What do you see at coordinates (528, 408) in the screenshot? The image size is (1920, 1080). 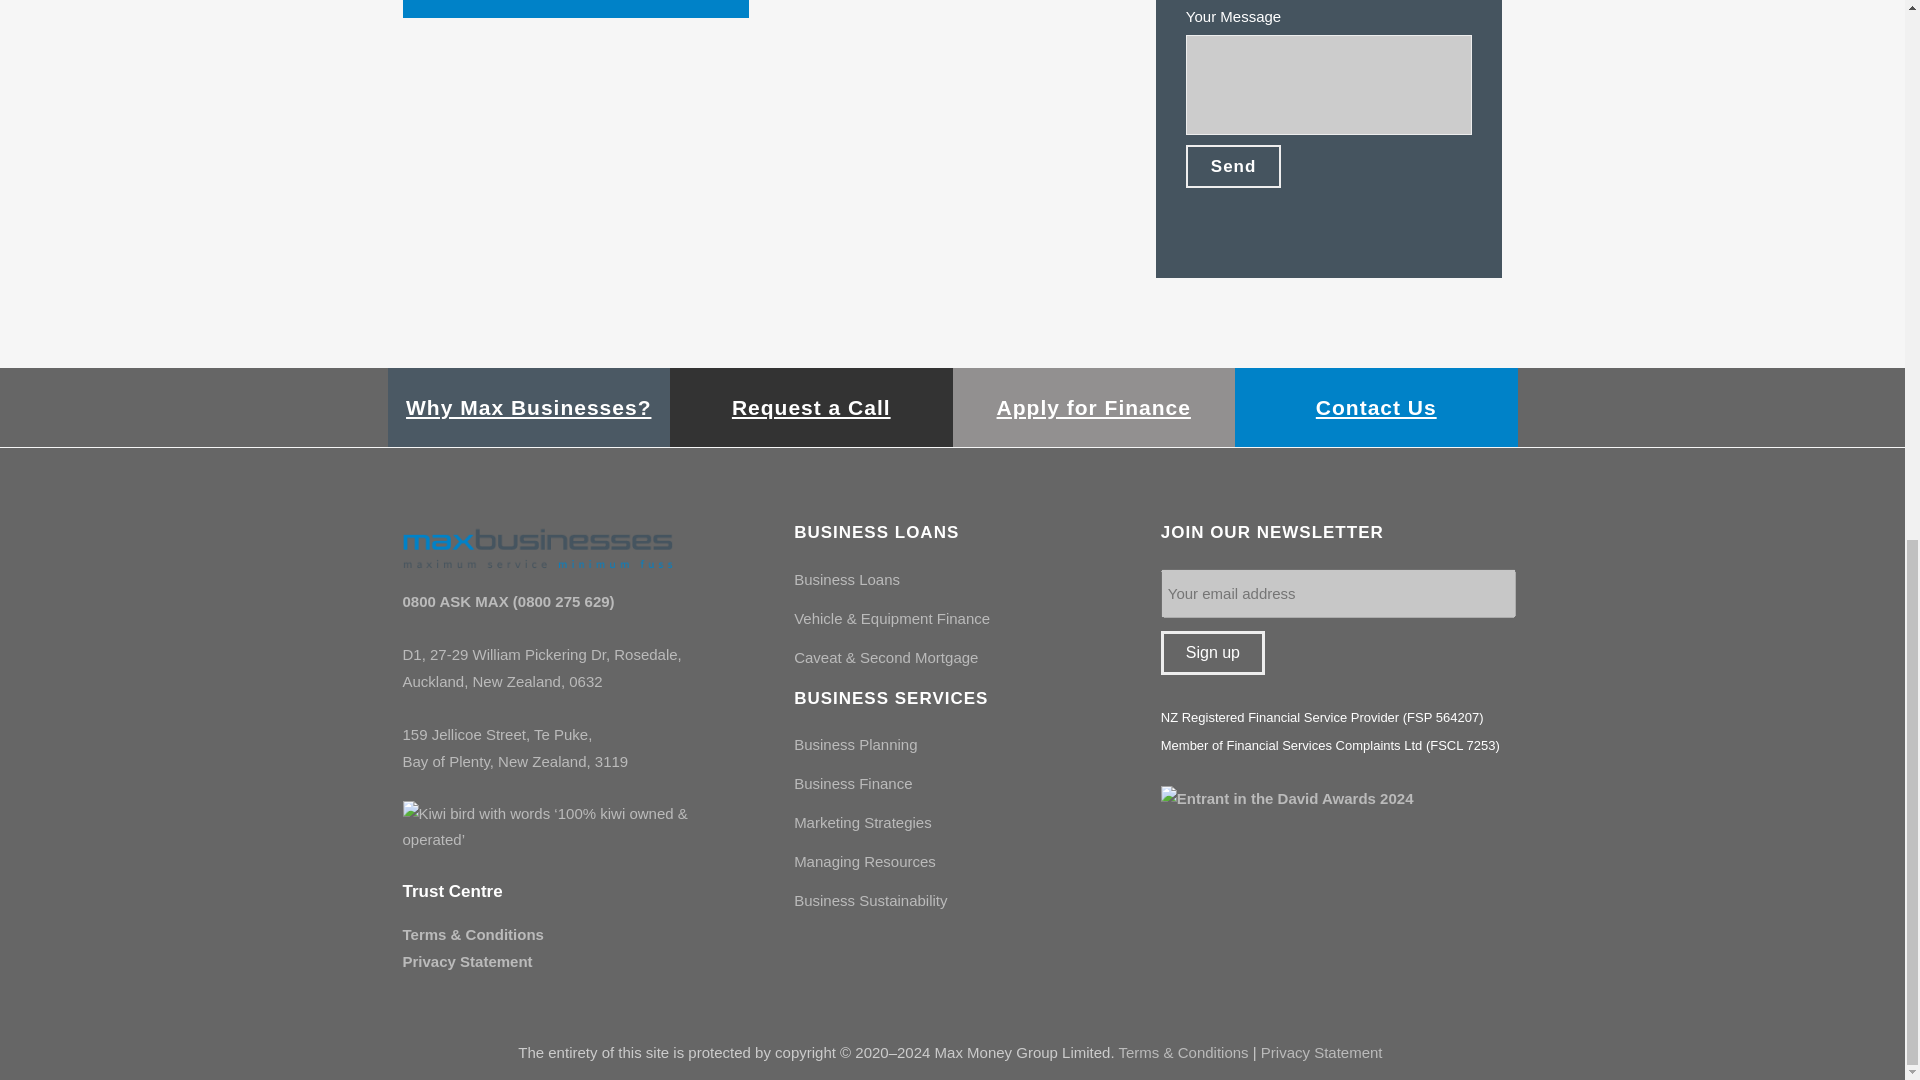 I see `Why Max Businesses?` at bounding box center [528, 408].